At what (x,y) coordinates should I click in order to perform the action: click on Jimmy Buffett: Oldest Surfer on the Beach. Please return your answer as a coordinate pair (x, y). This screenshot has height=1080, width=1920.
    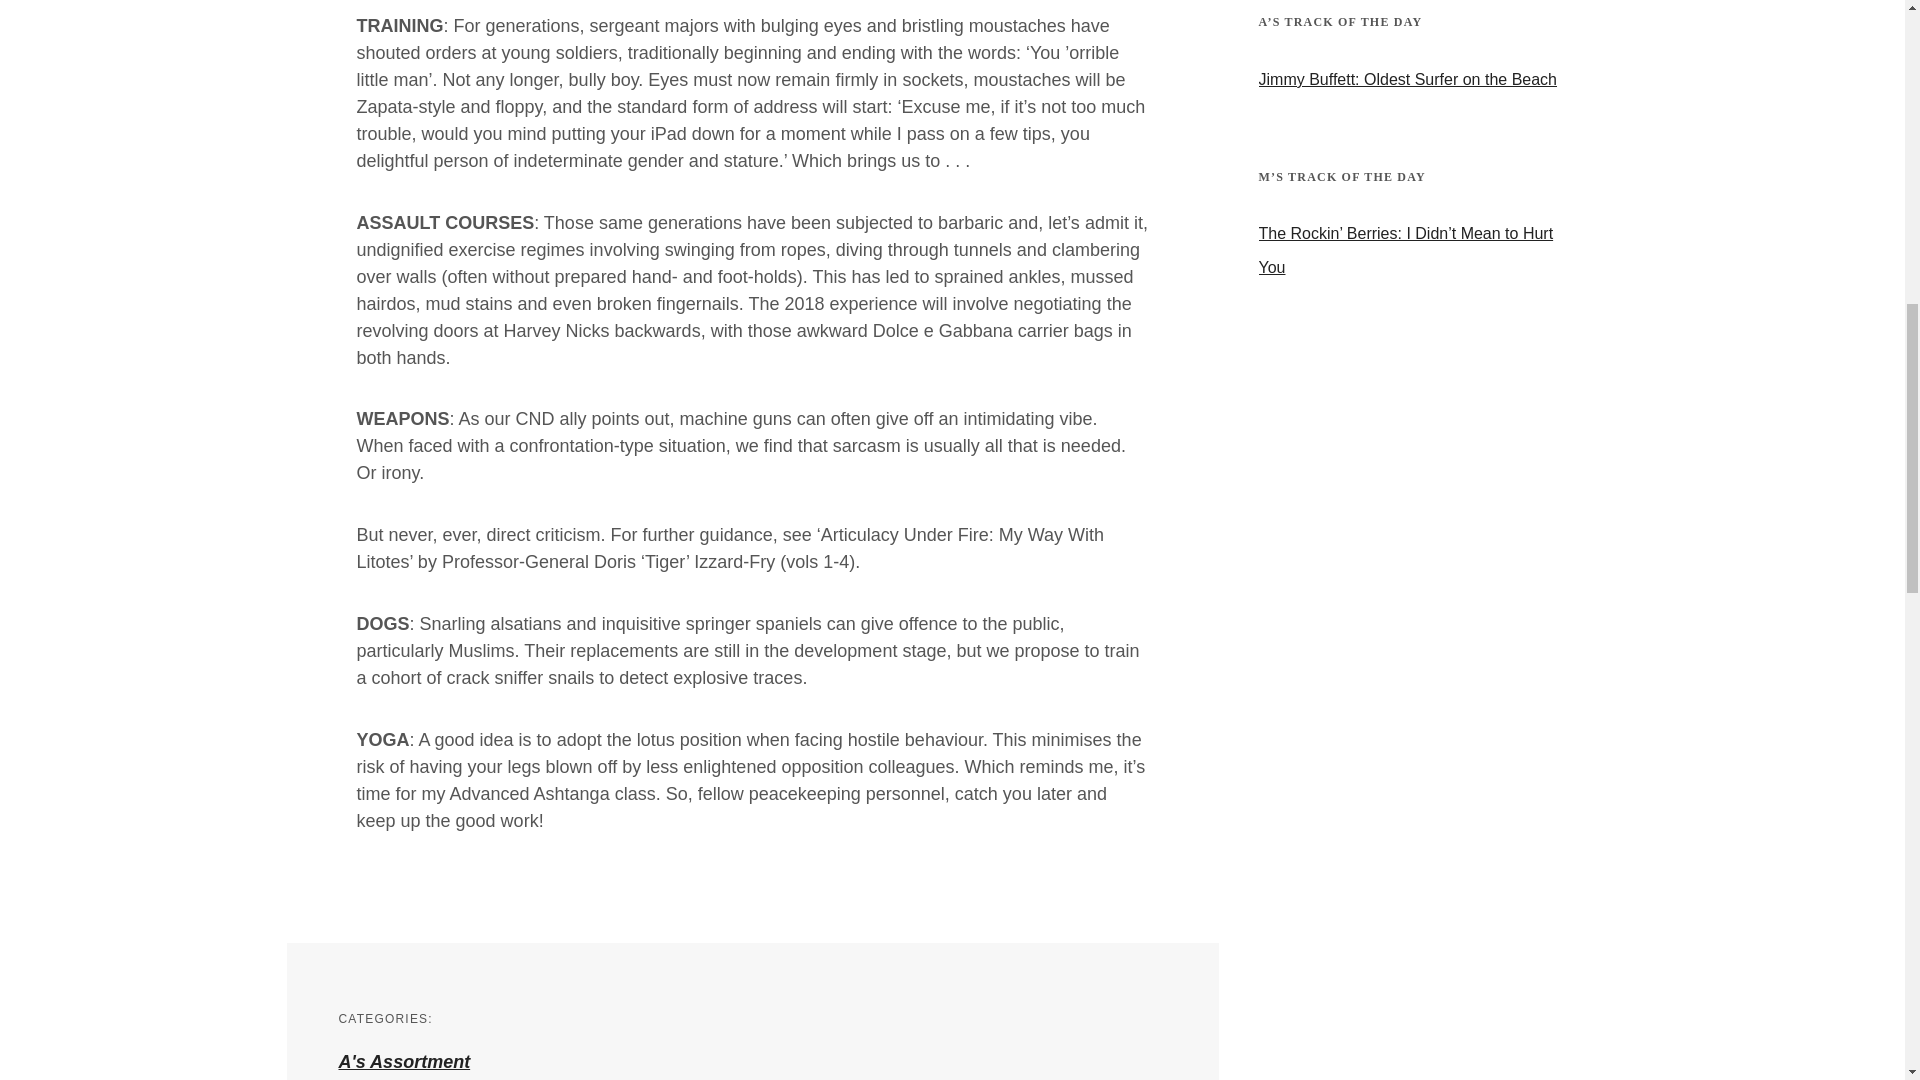
    Looking at the image, I should click on (1418, 80).